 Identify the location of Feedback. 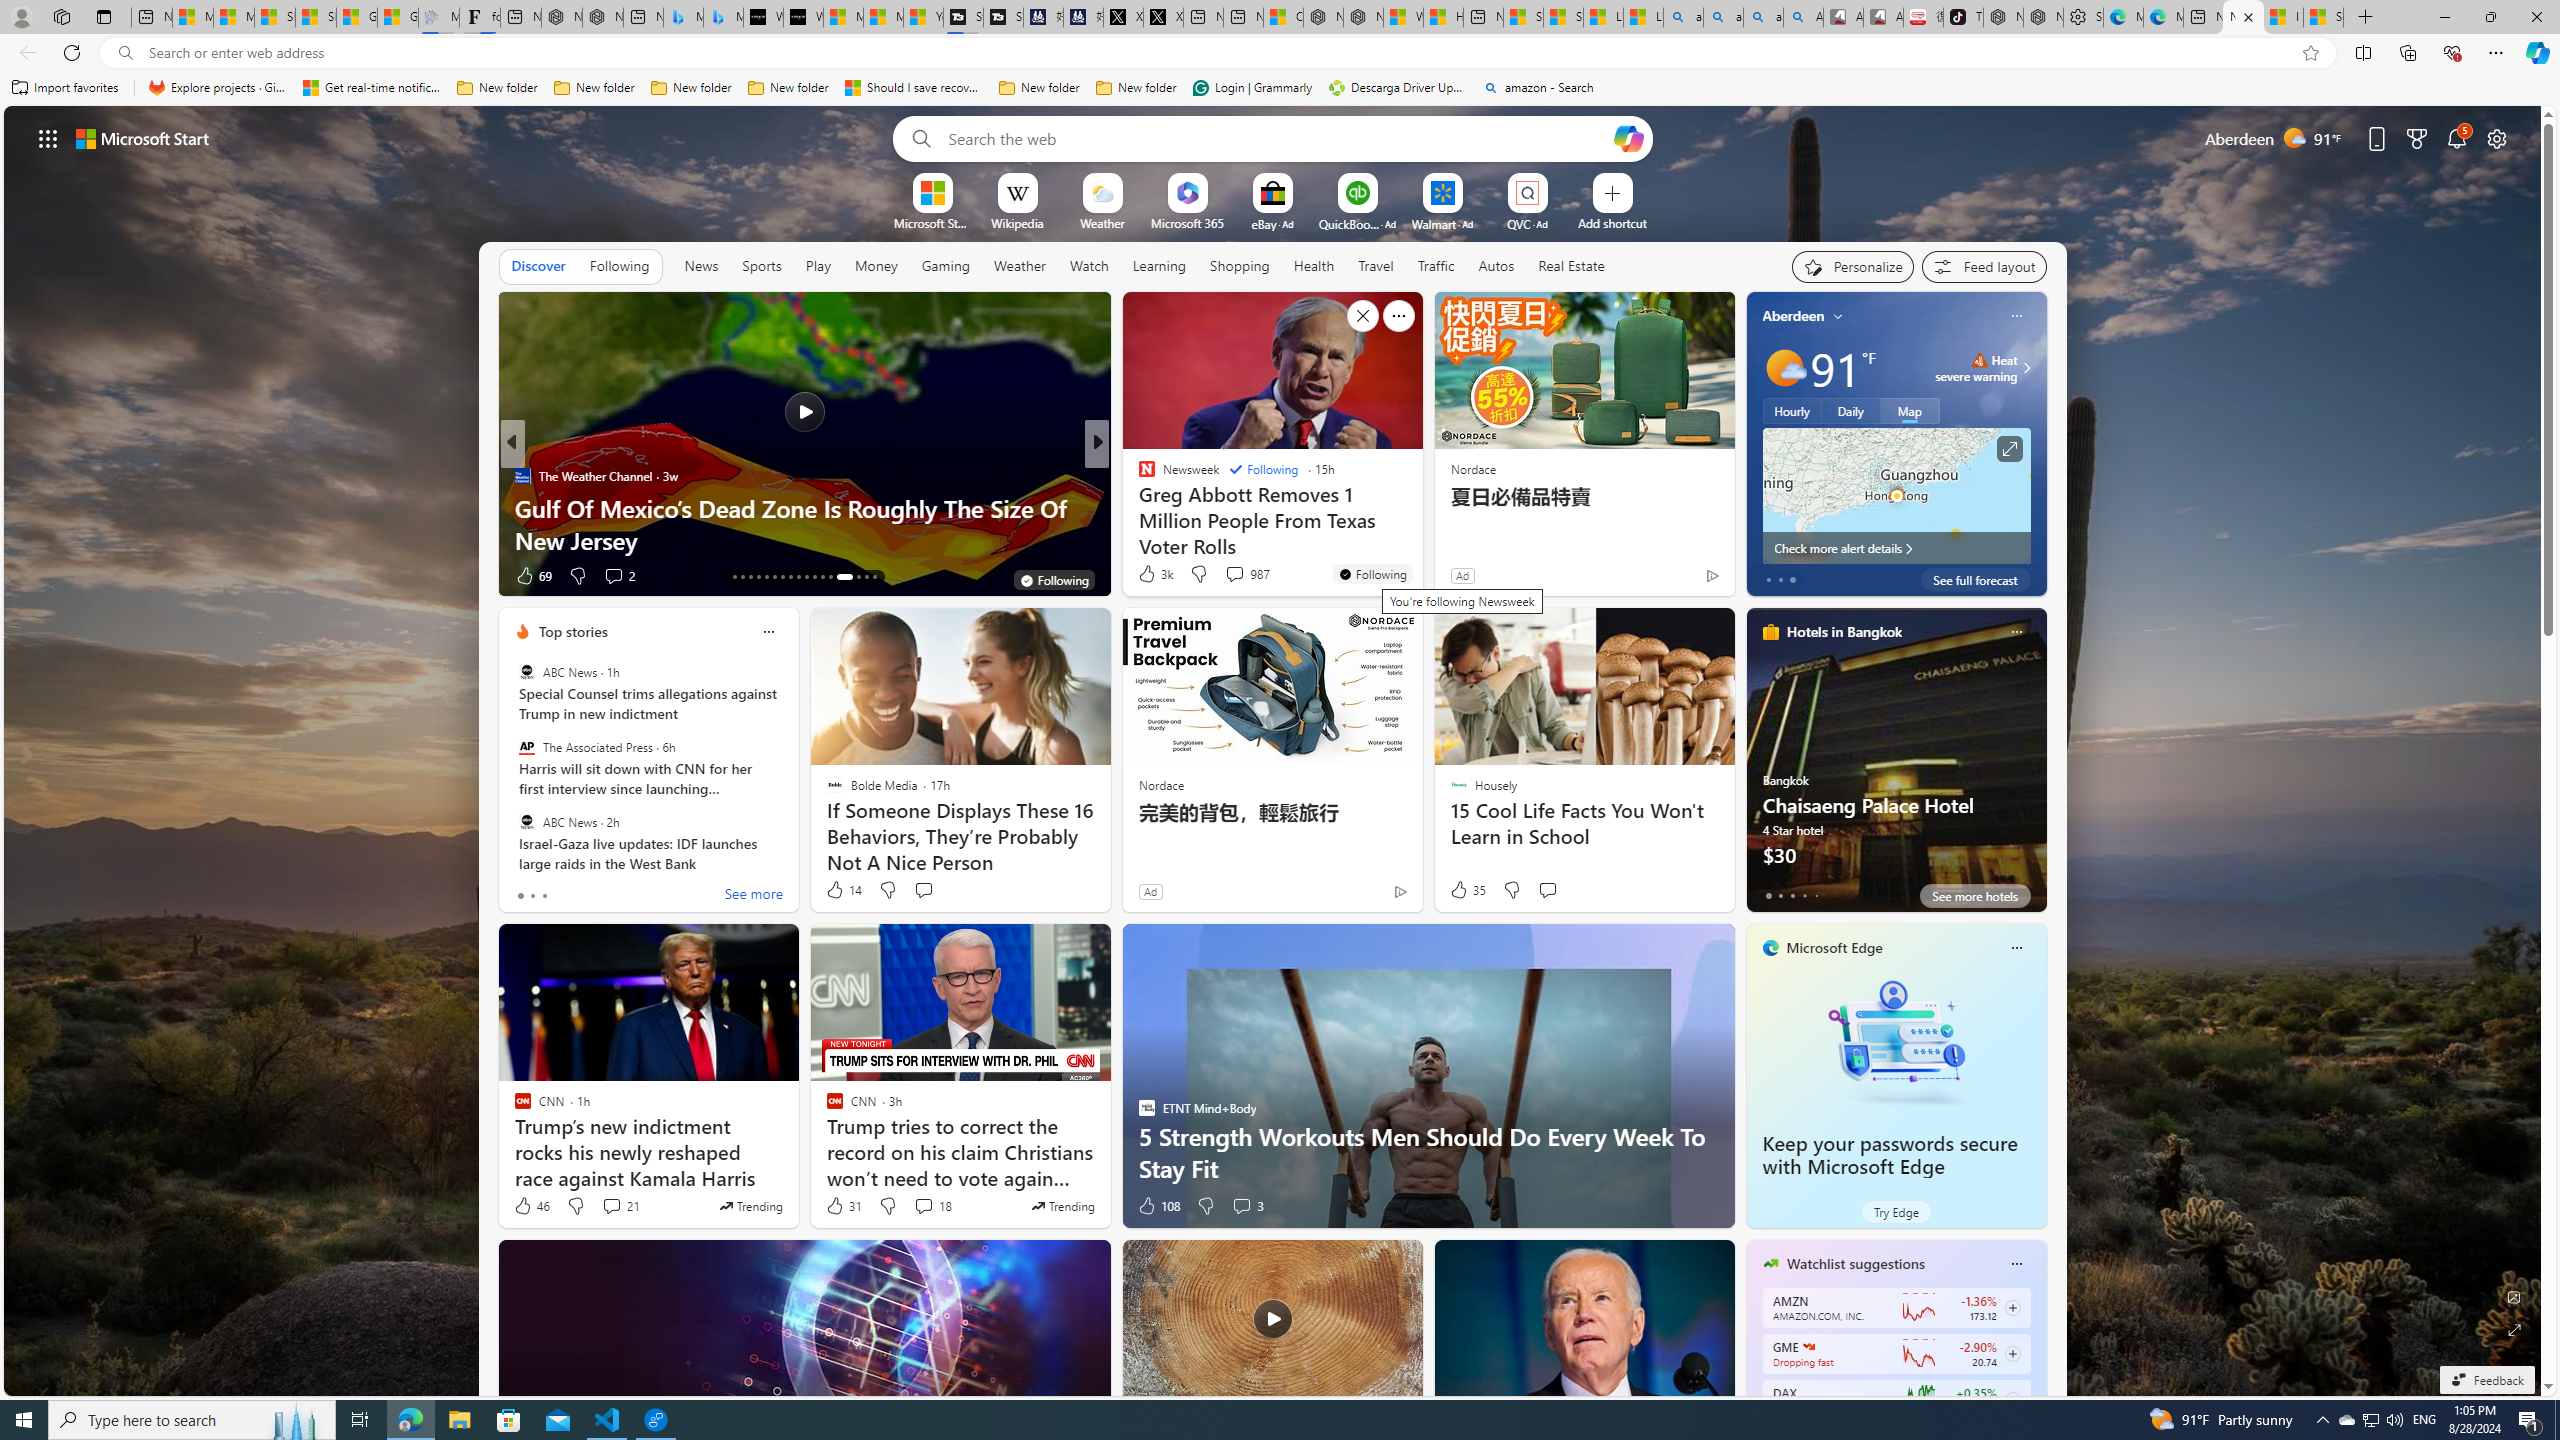
(2486, 1380).